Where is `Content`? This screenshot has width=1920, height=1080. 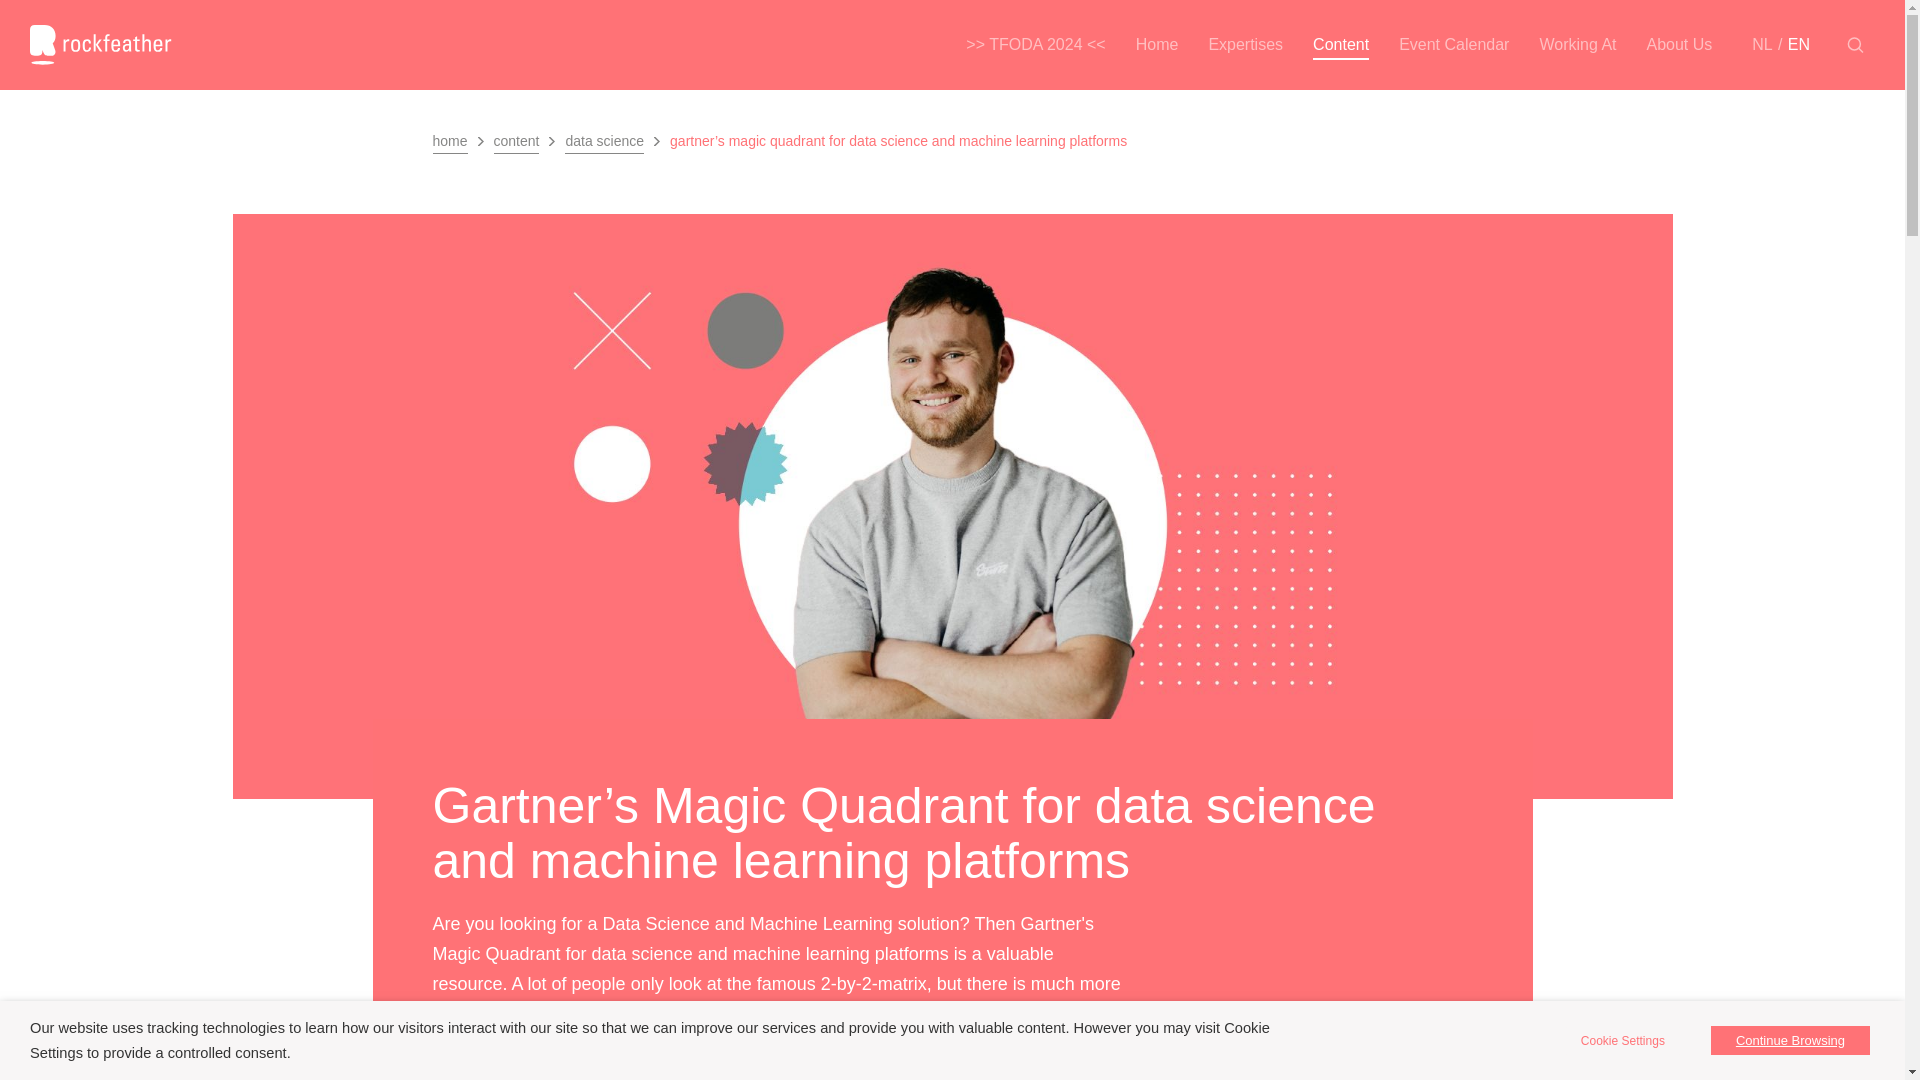 Content is located at coordinates (1340, 45).